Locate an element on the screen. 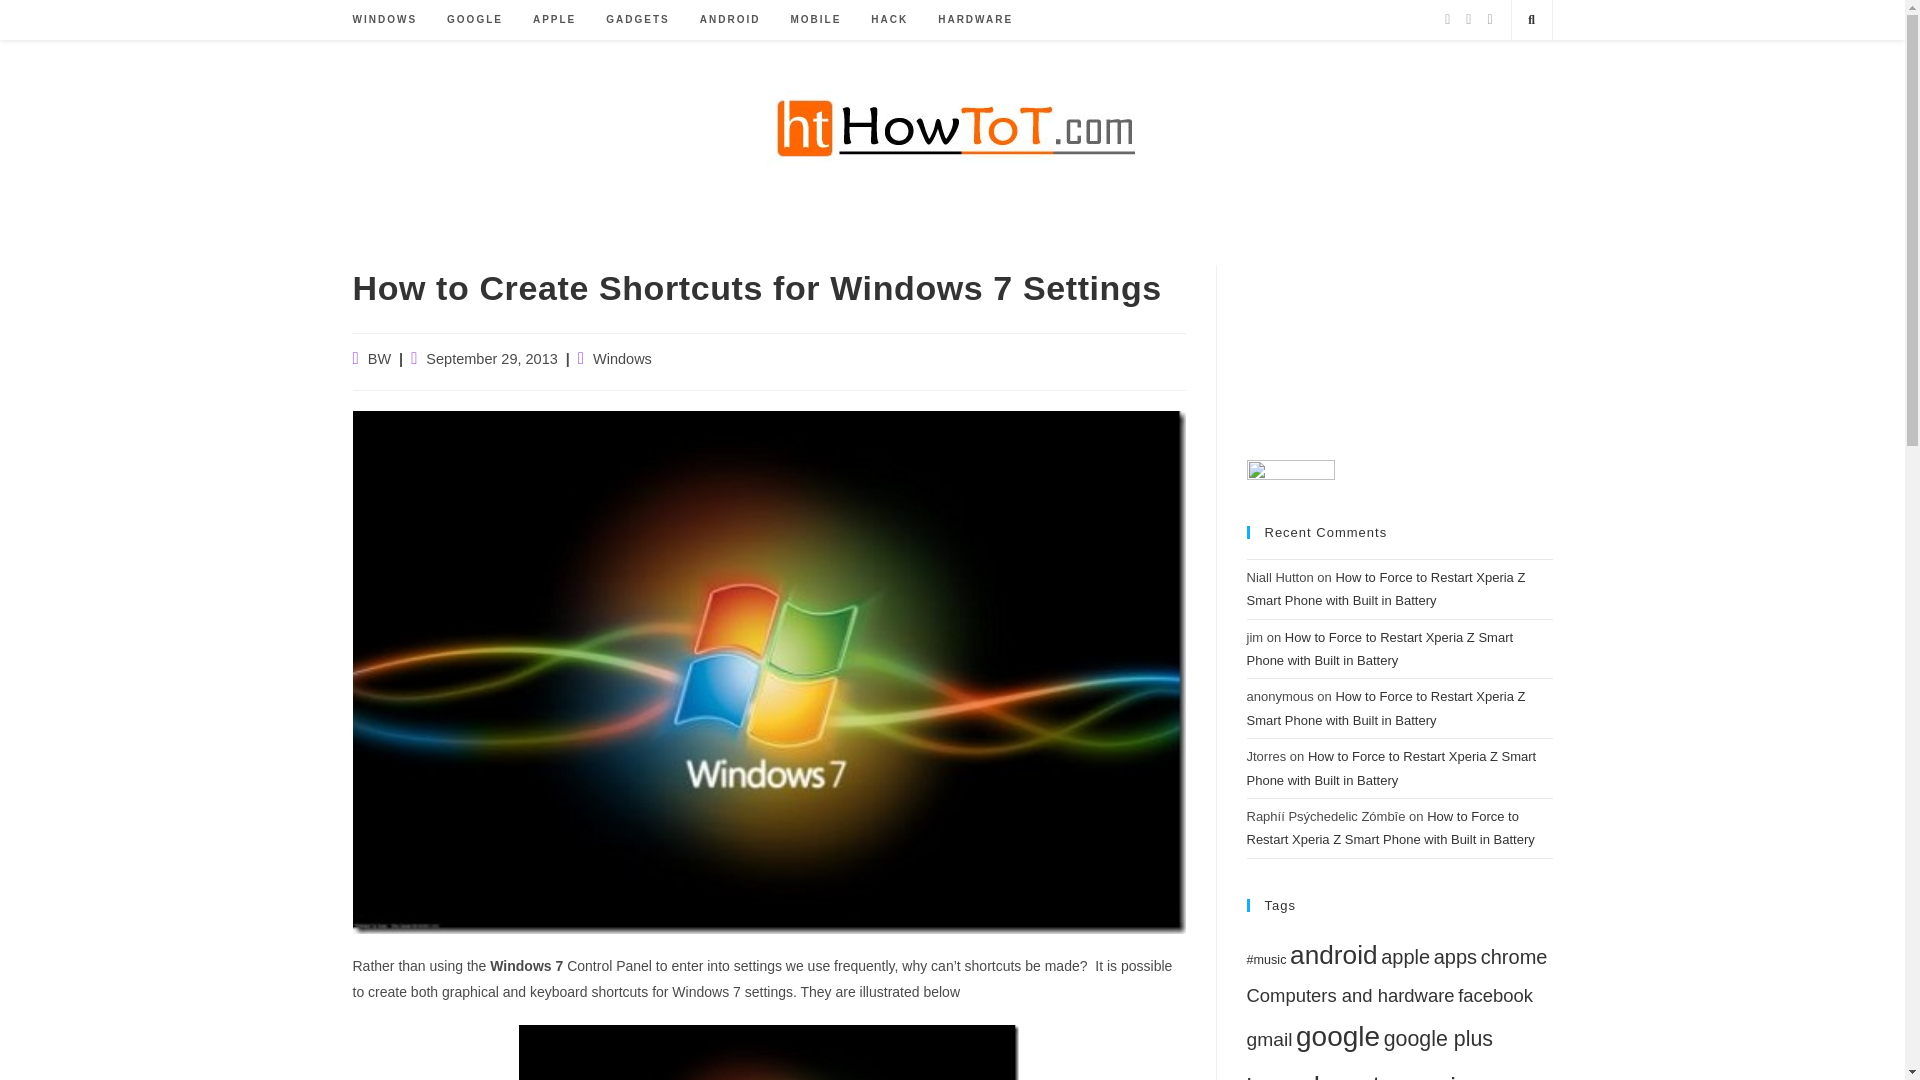  Posts by BW is located at coordinates (380, 359).